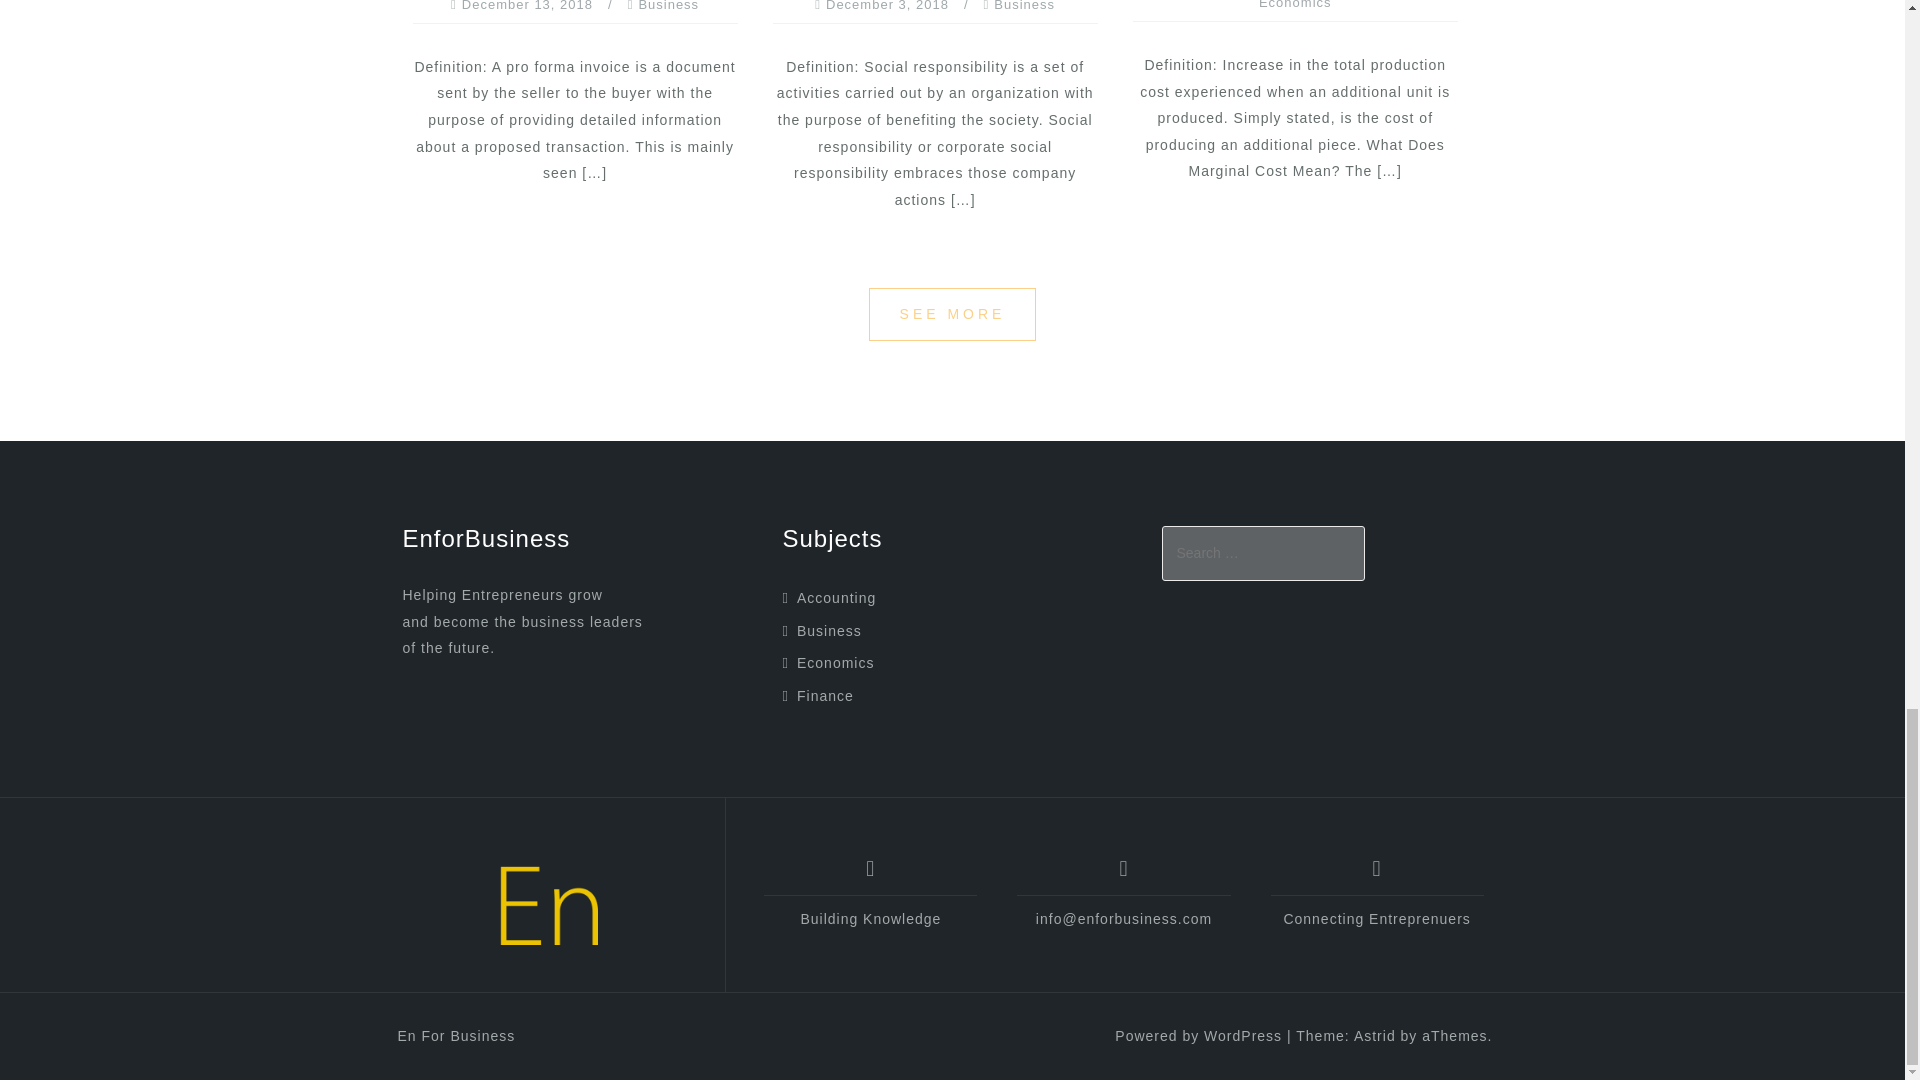 This screenshot has width=1920, height=1080. What do you see at coordinates (1198, 1036) in the screenshot?
I see `Powered by WordPress` at bounding box center [1198, 1036].